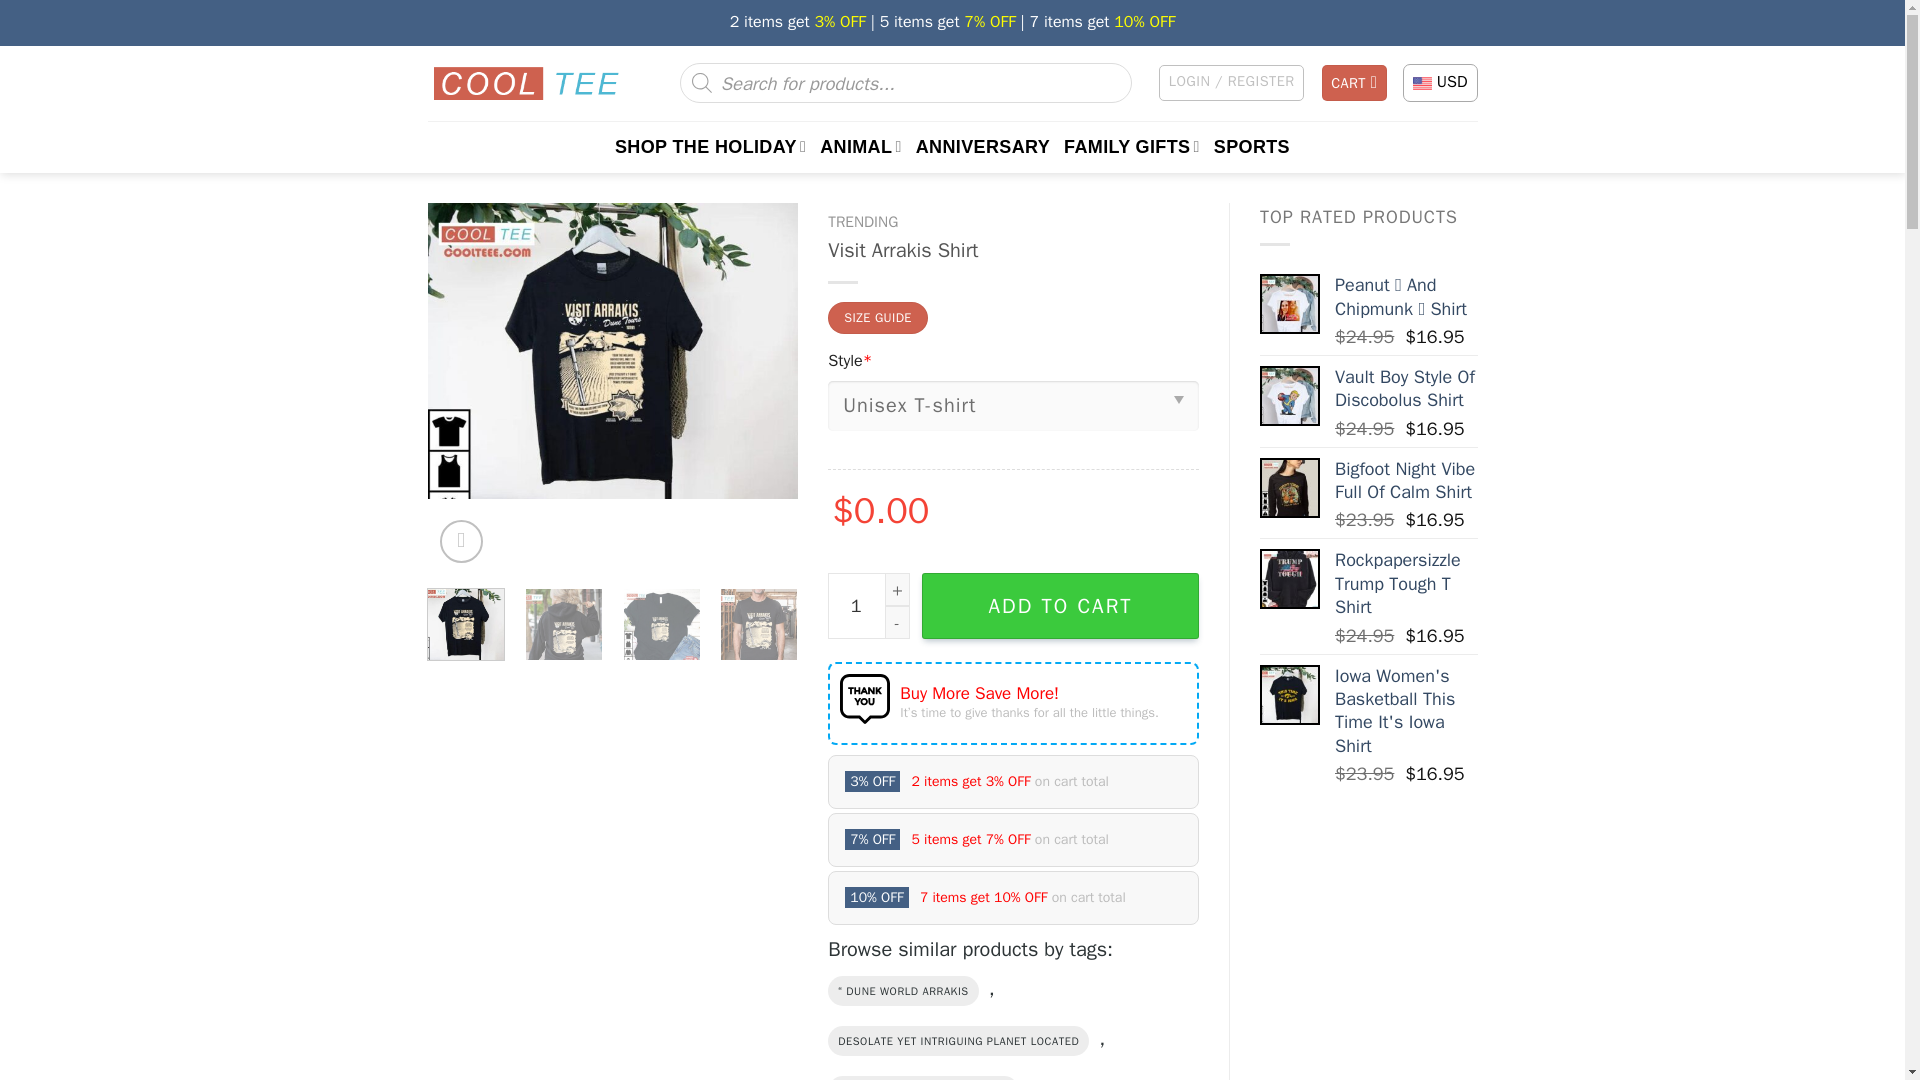 This screenshot has width=1920, height=1080. Describe the element at coordinates (868, 606) in the screenshot. I see `1` at that location.